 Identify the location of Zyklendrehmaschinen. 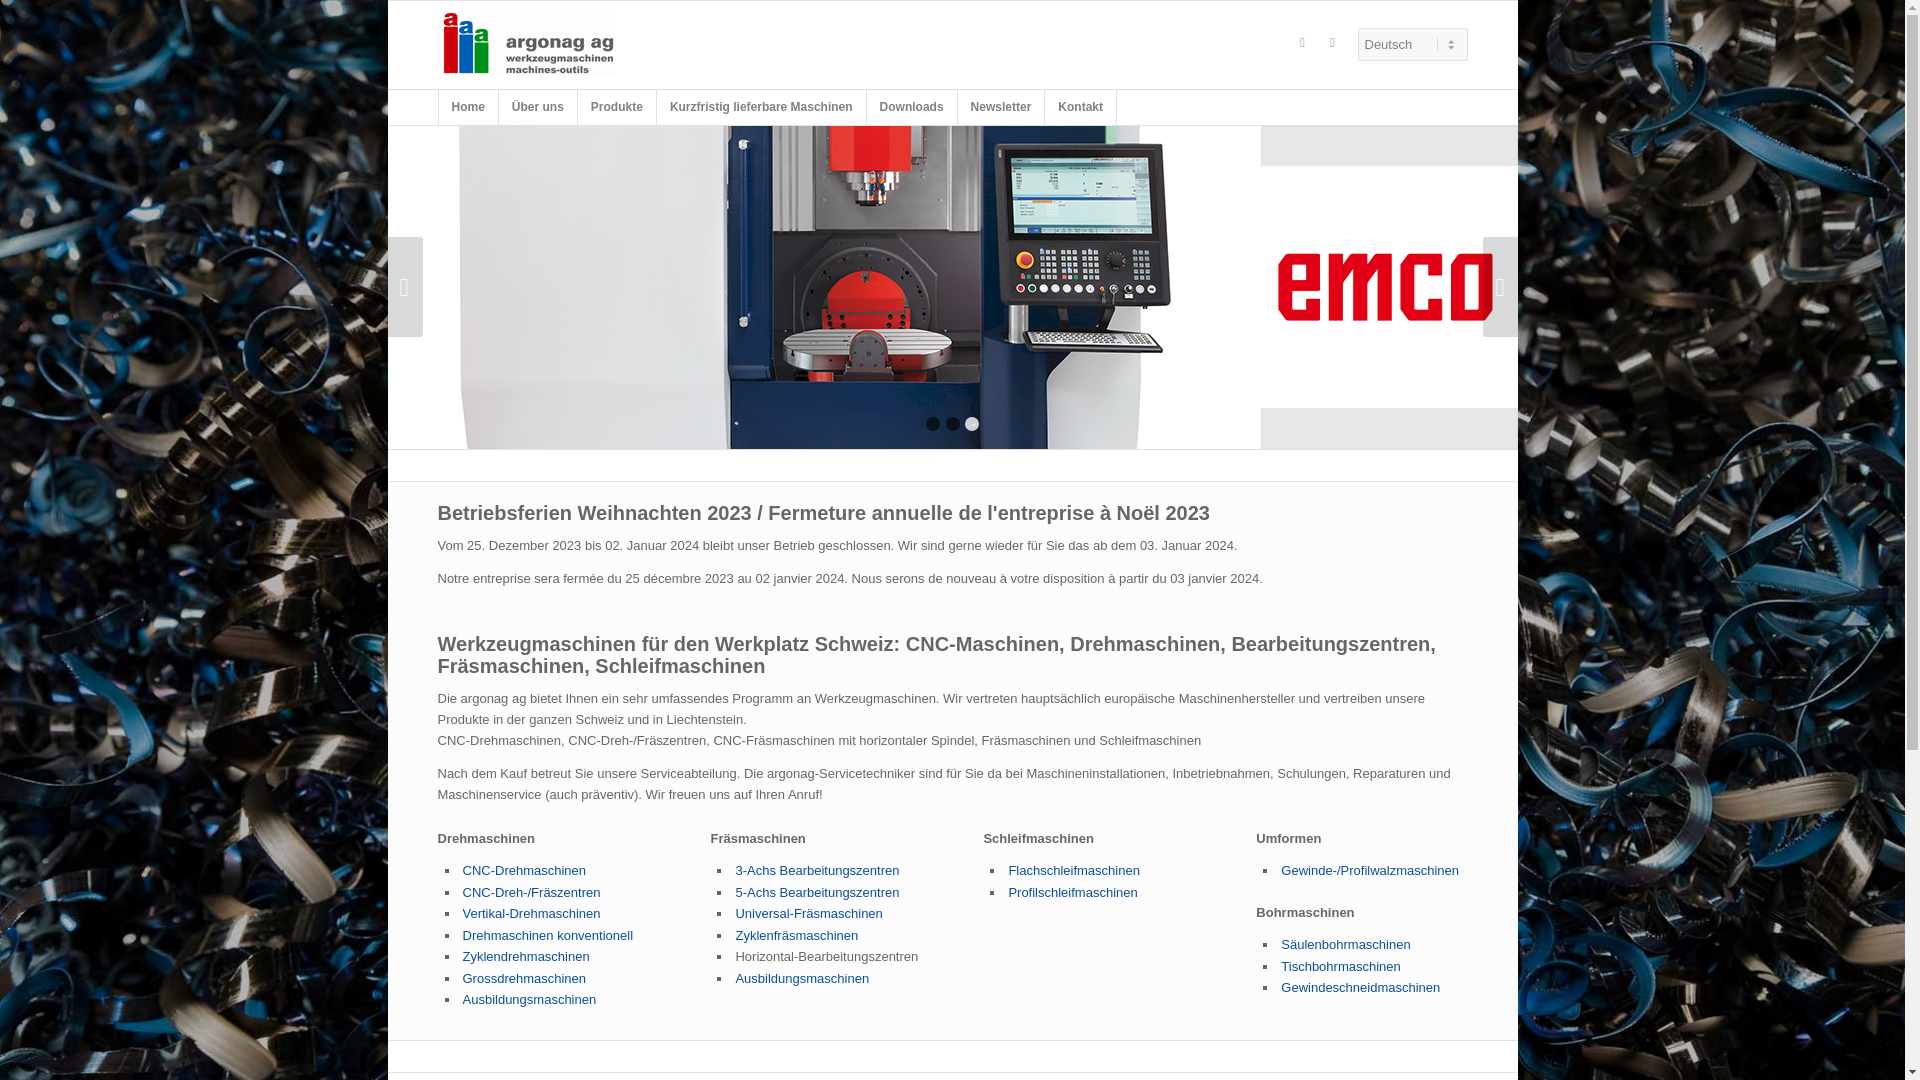
(526, 956).